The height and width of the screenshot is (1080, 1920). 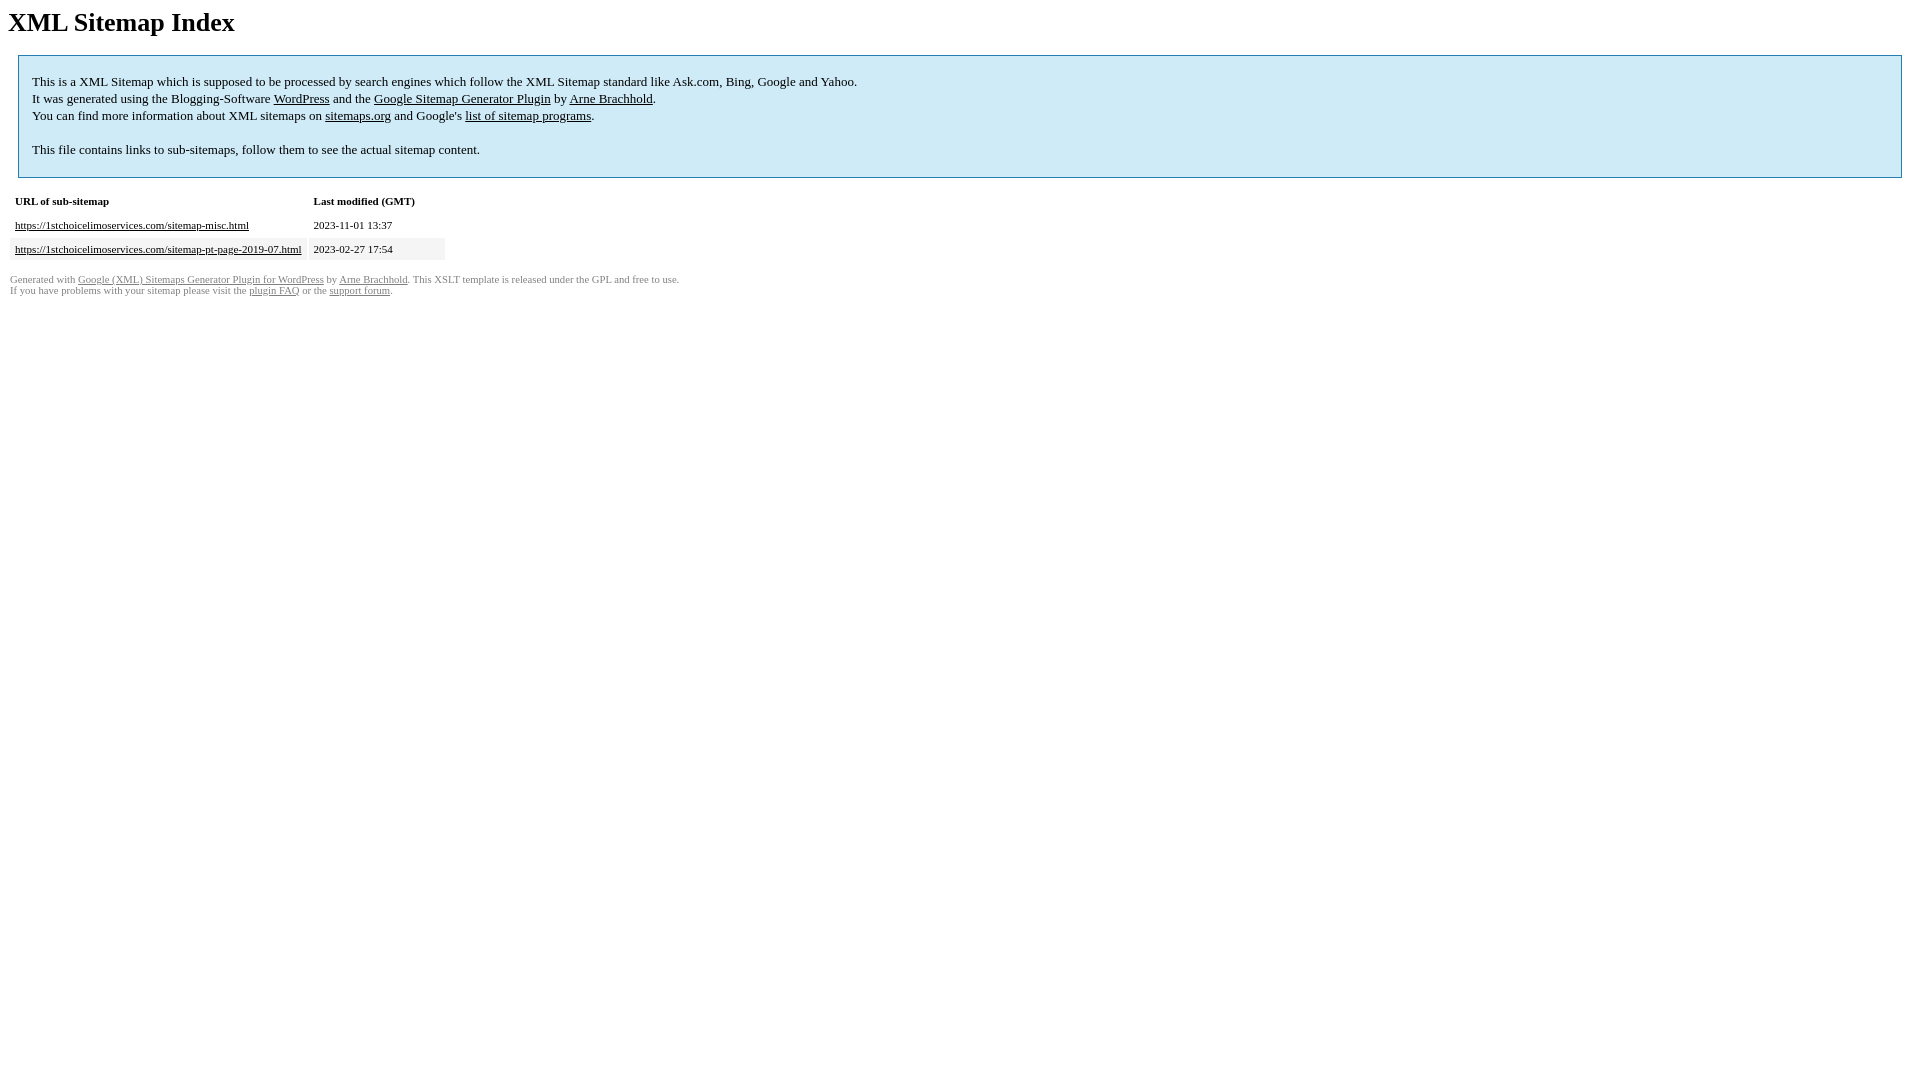 What do you see at coordinates (274, 290) in the screenshot?
I see `plugin FAQ` at bounding box center [274, 290].